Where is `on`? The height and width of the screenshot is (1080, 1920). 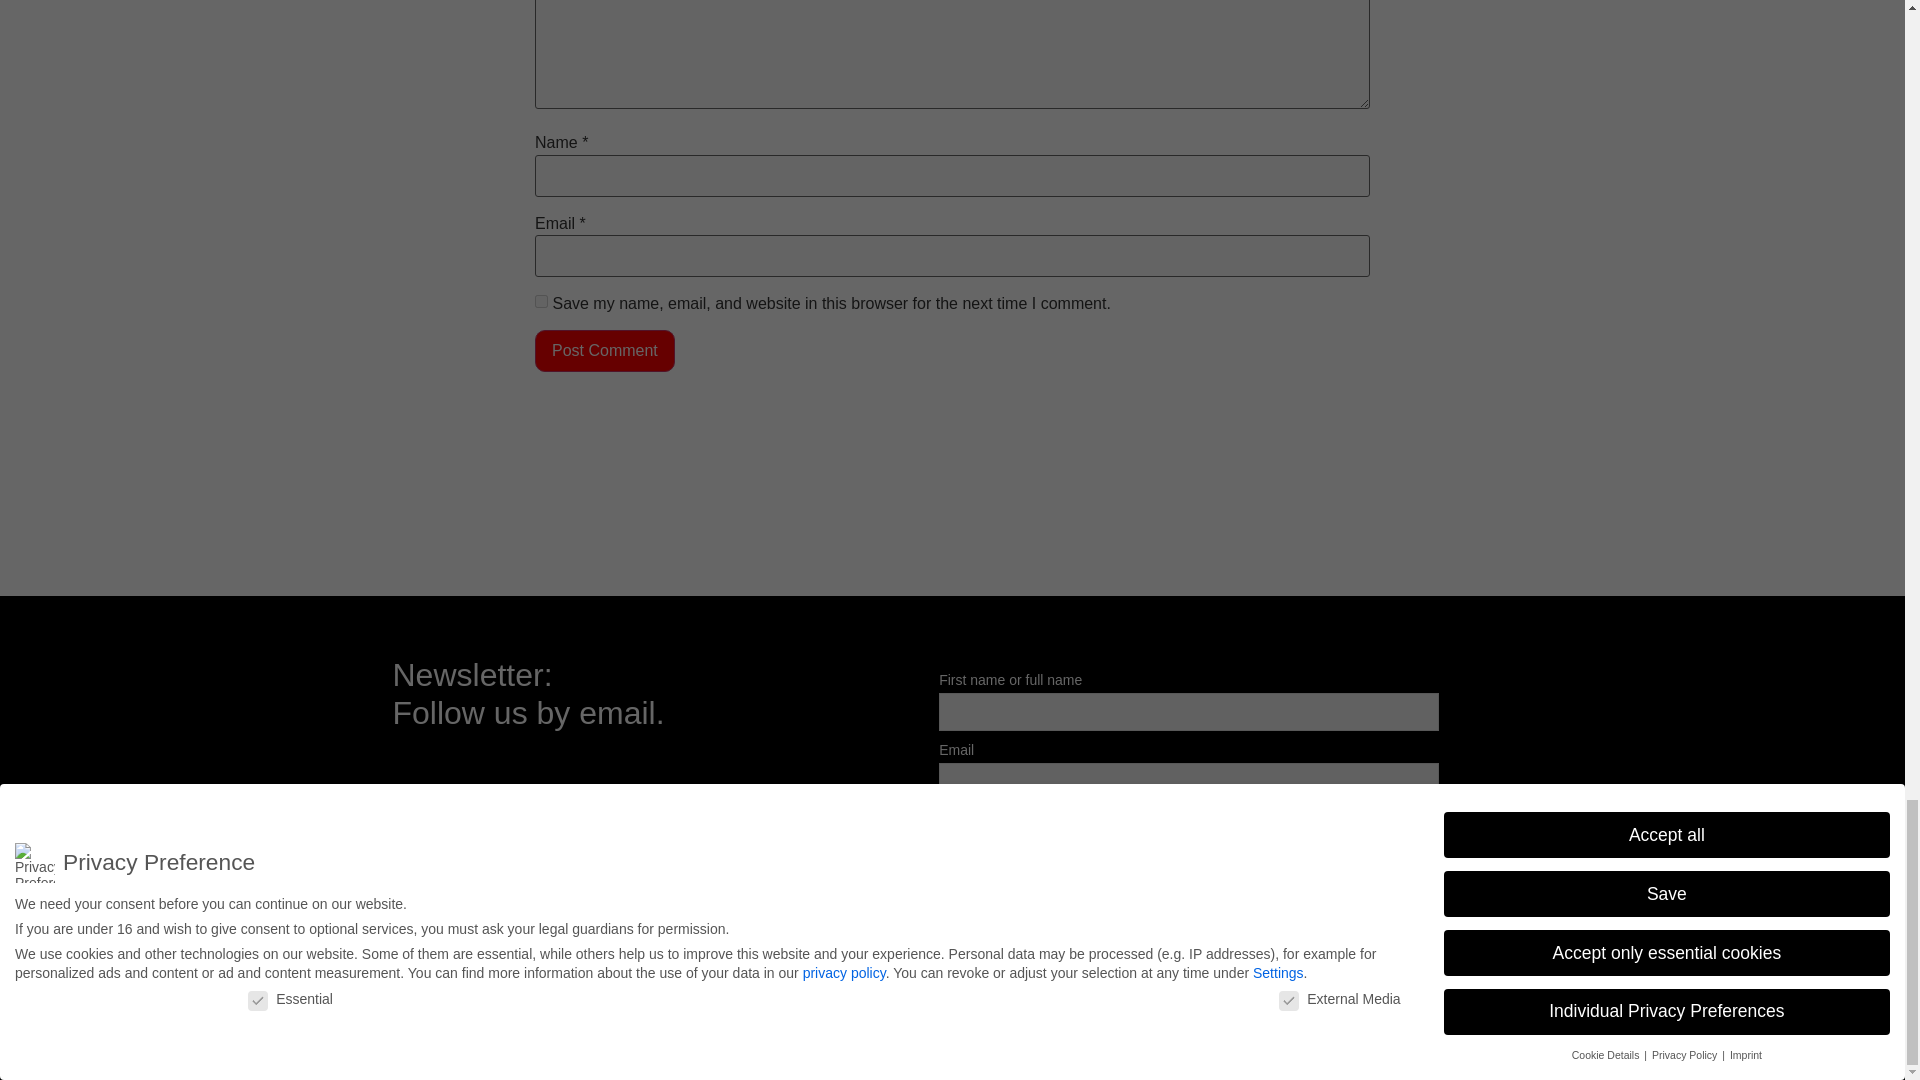
on is located at coordinates (945, 818).